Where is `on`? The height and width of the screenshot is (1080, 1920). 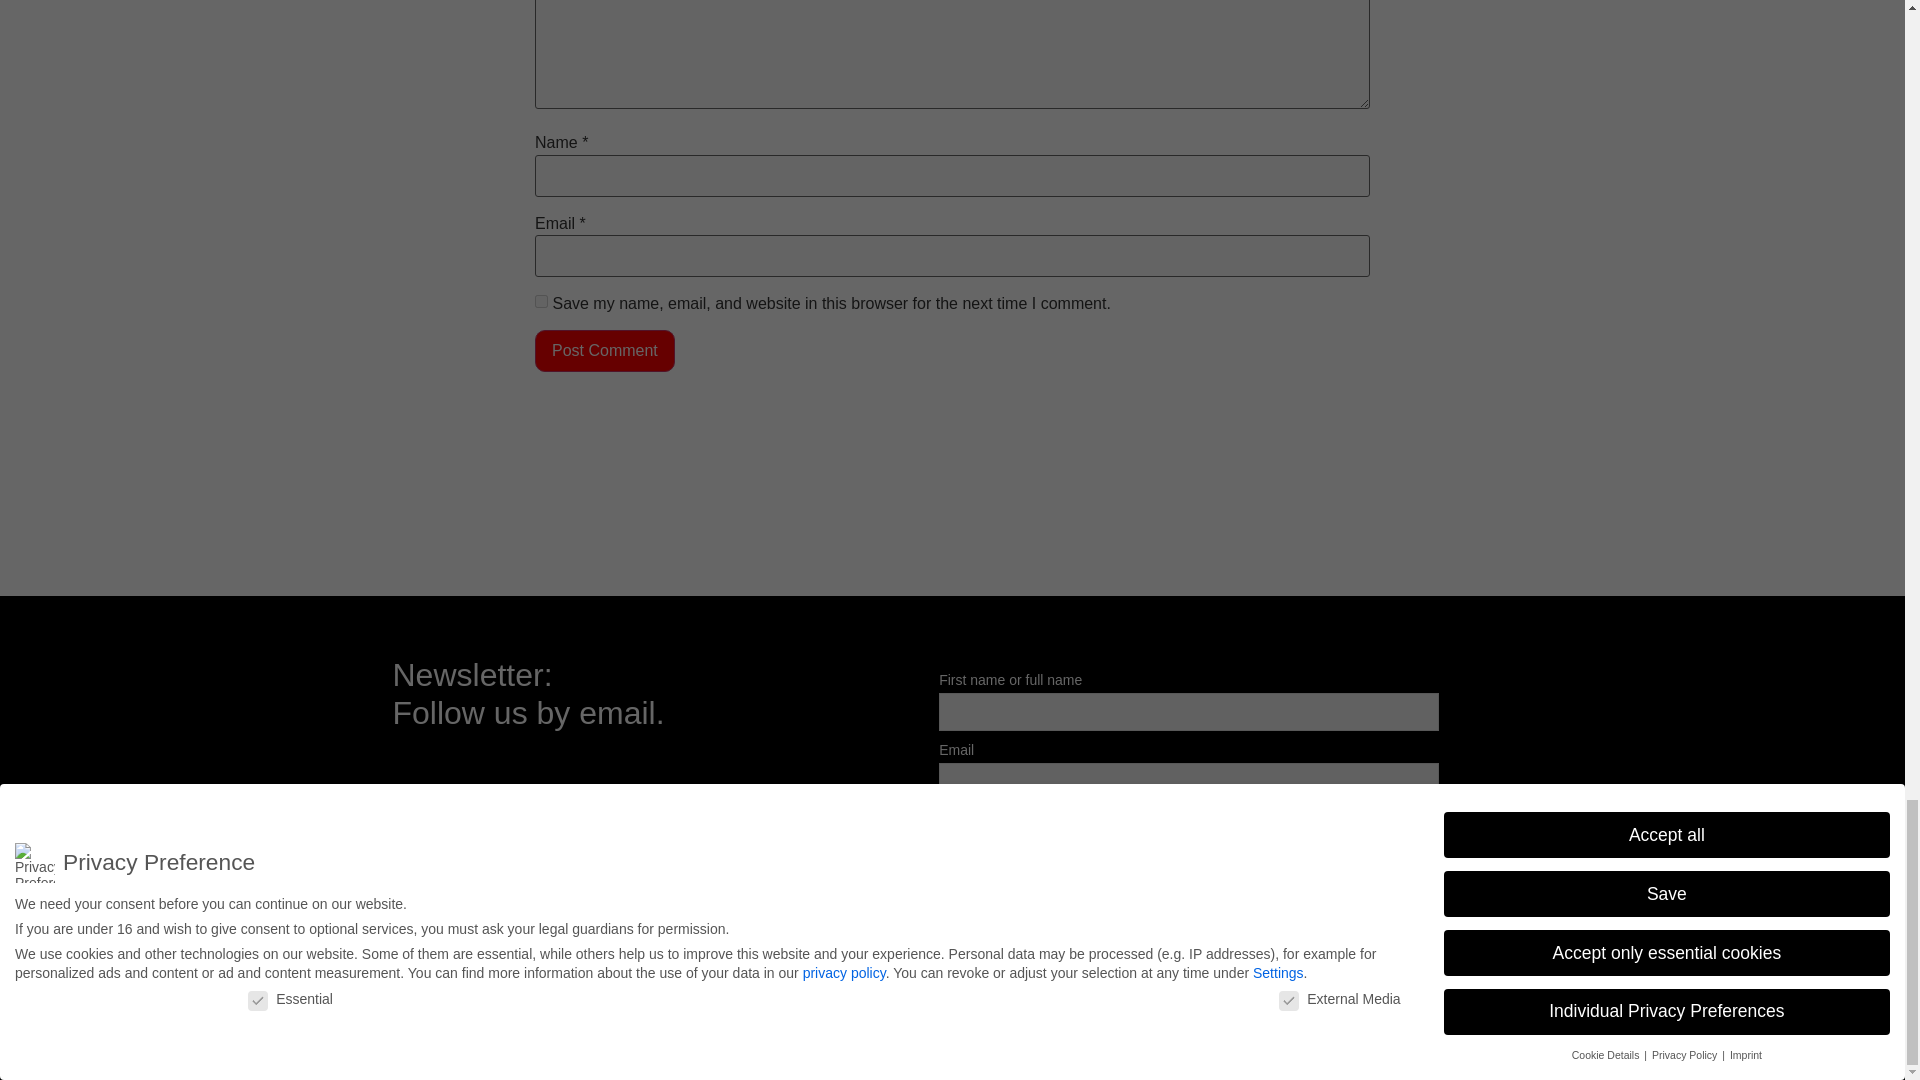
on is located at coordinates (945, 818).